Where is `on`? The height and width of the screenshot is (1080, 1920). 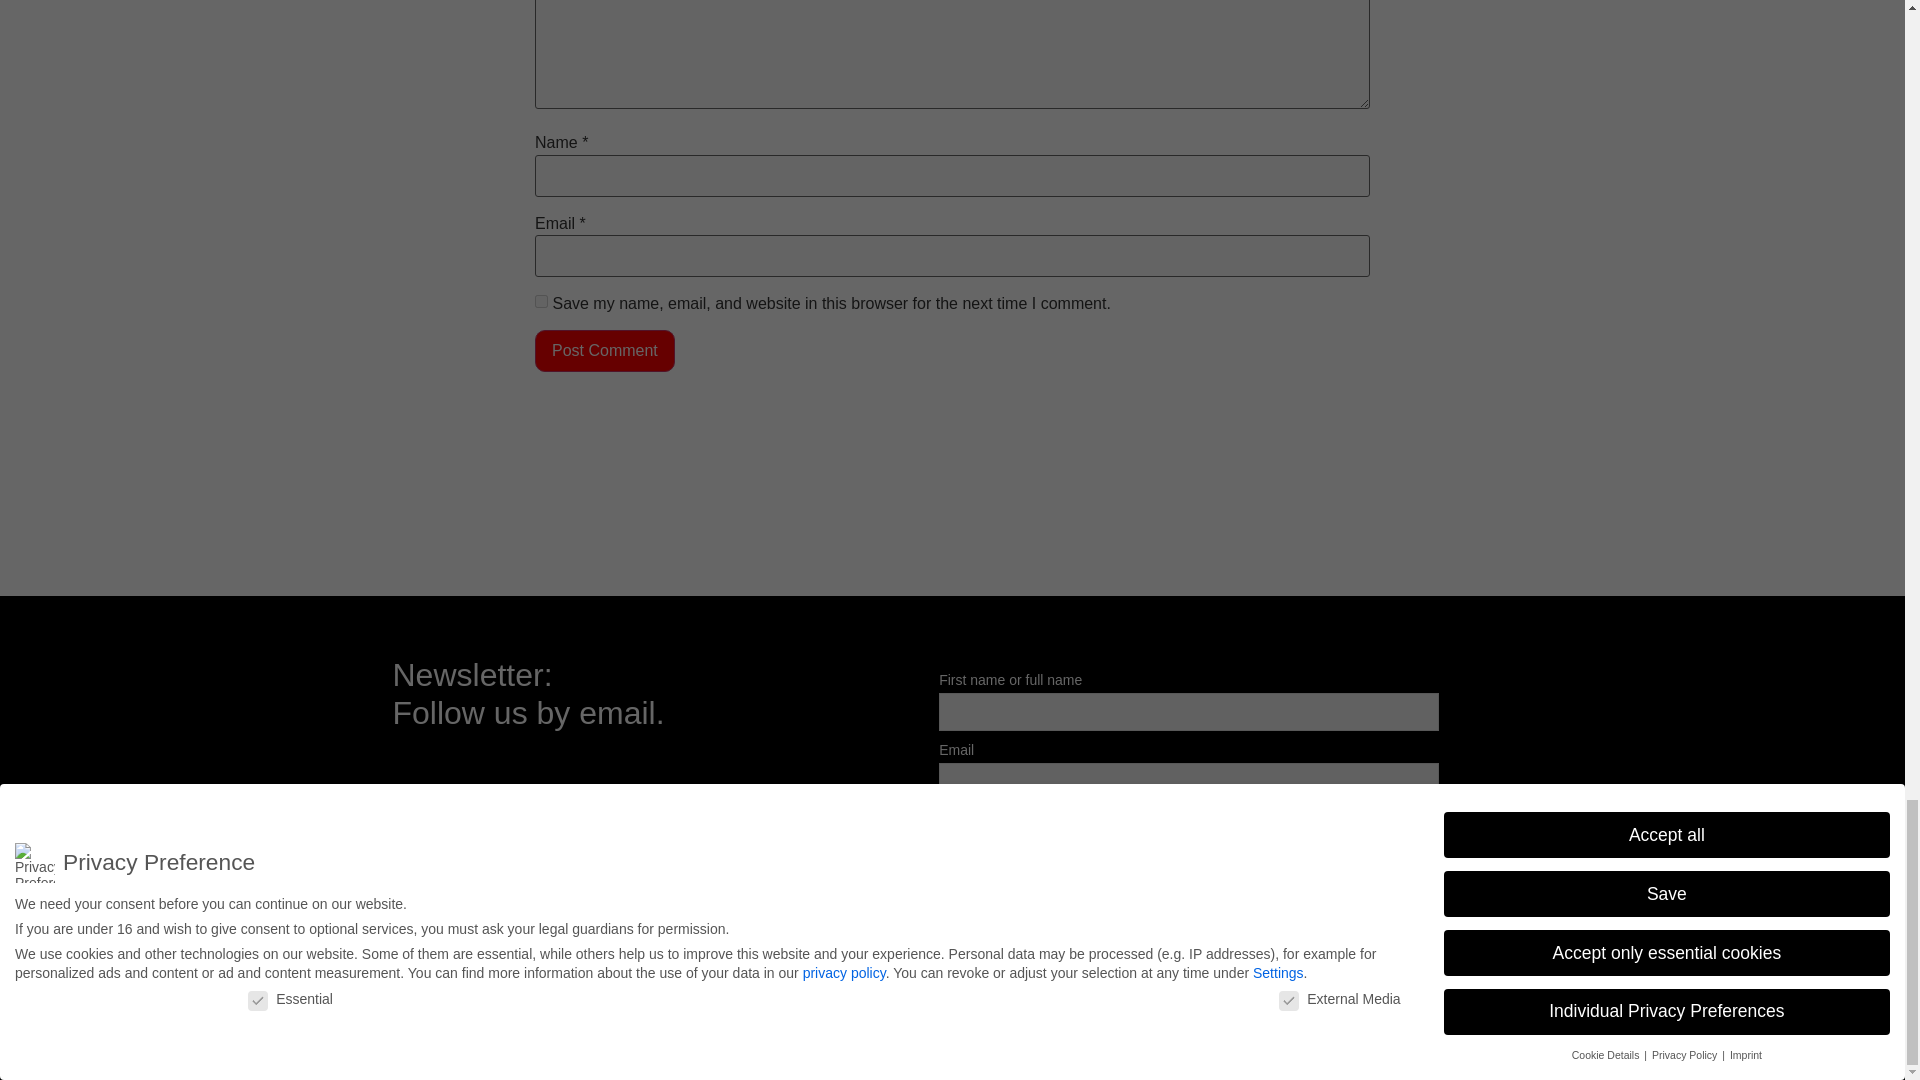
on is located at coordinates (945, 818).